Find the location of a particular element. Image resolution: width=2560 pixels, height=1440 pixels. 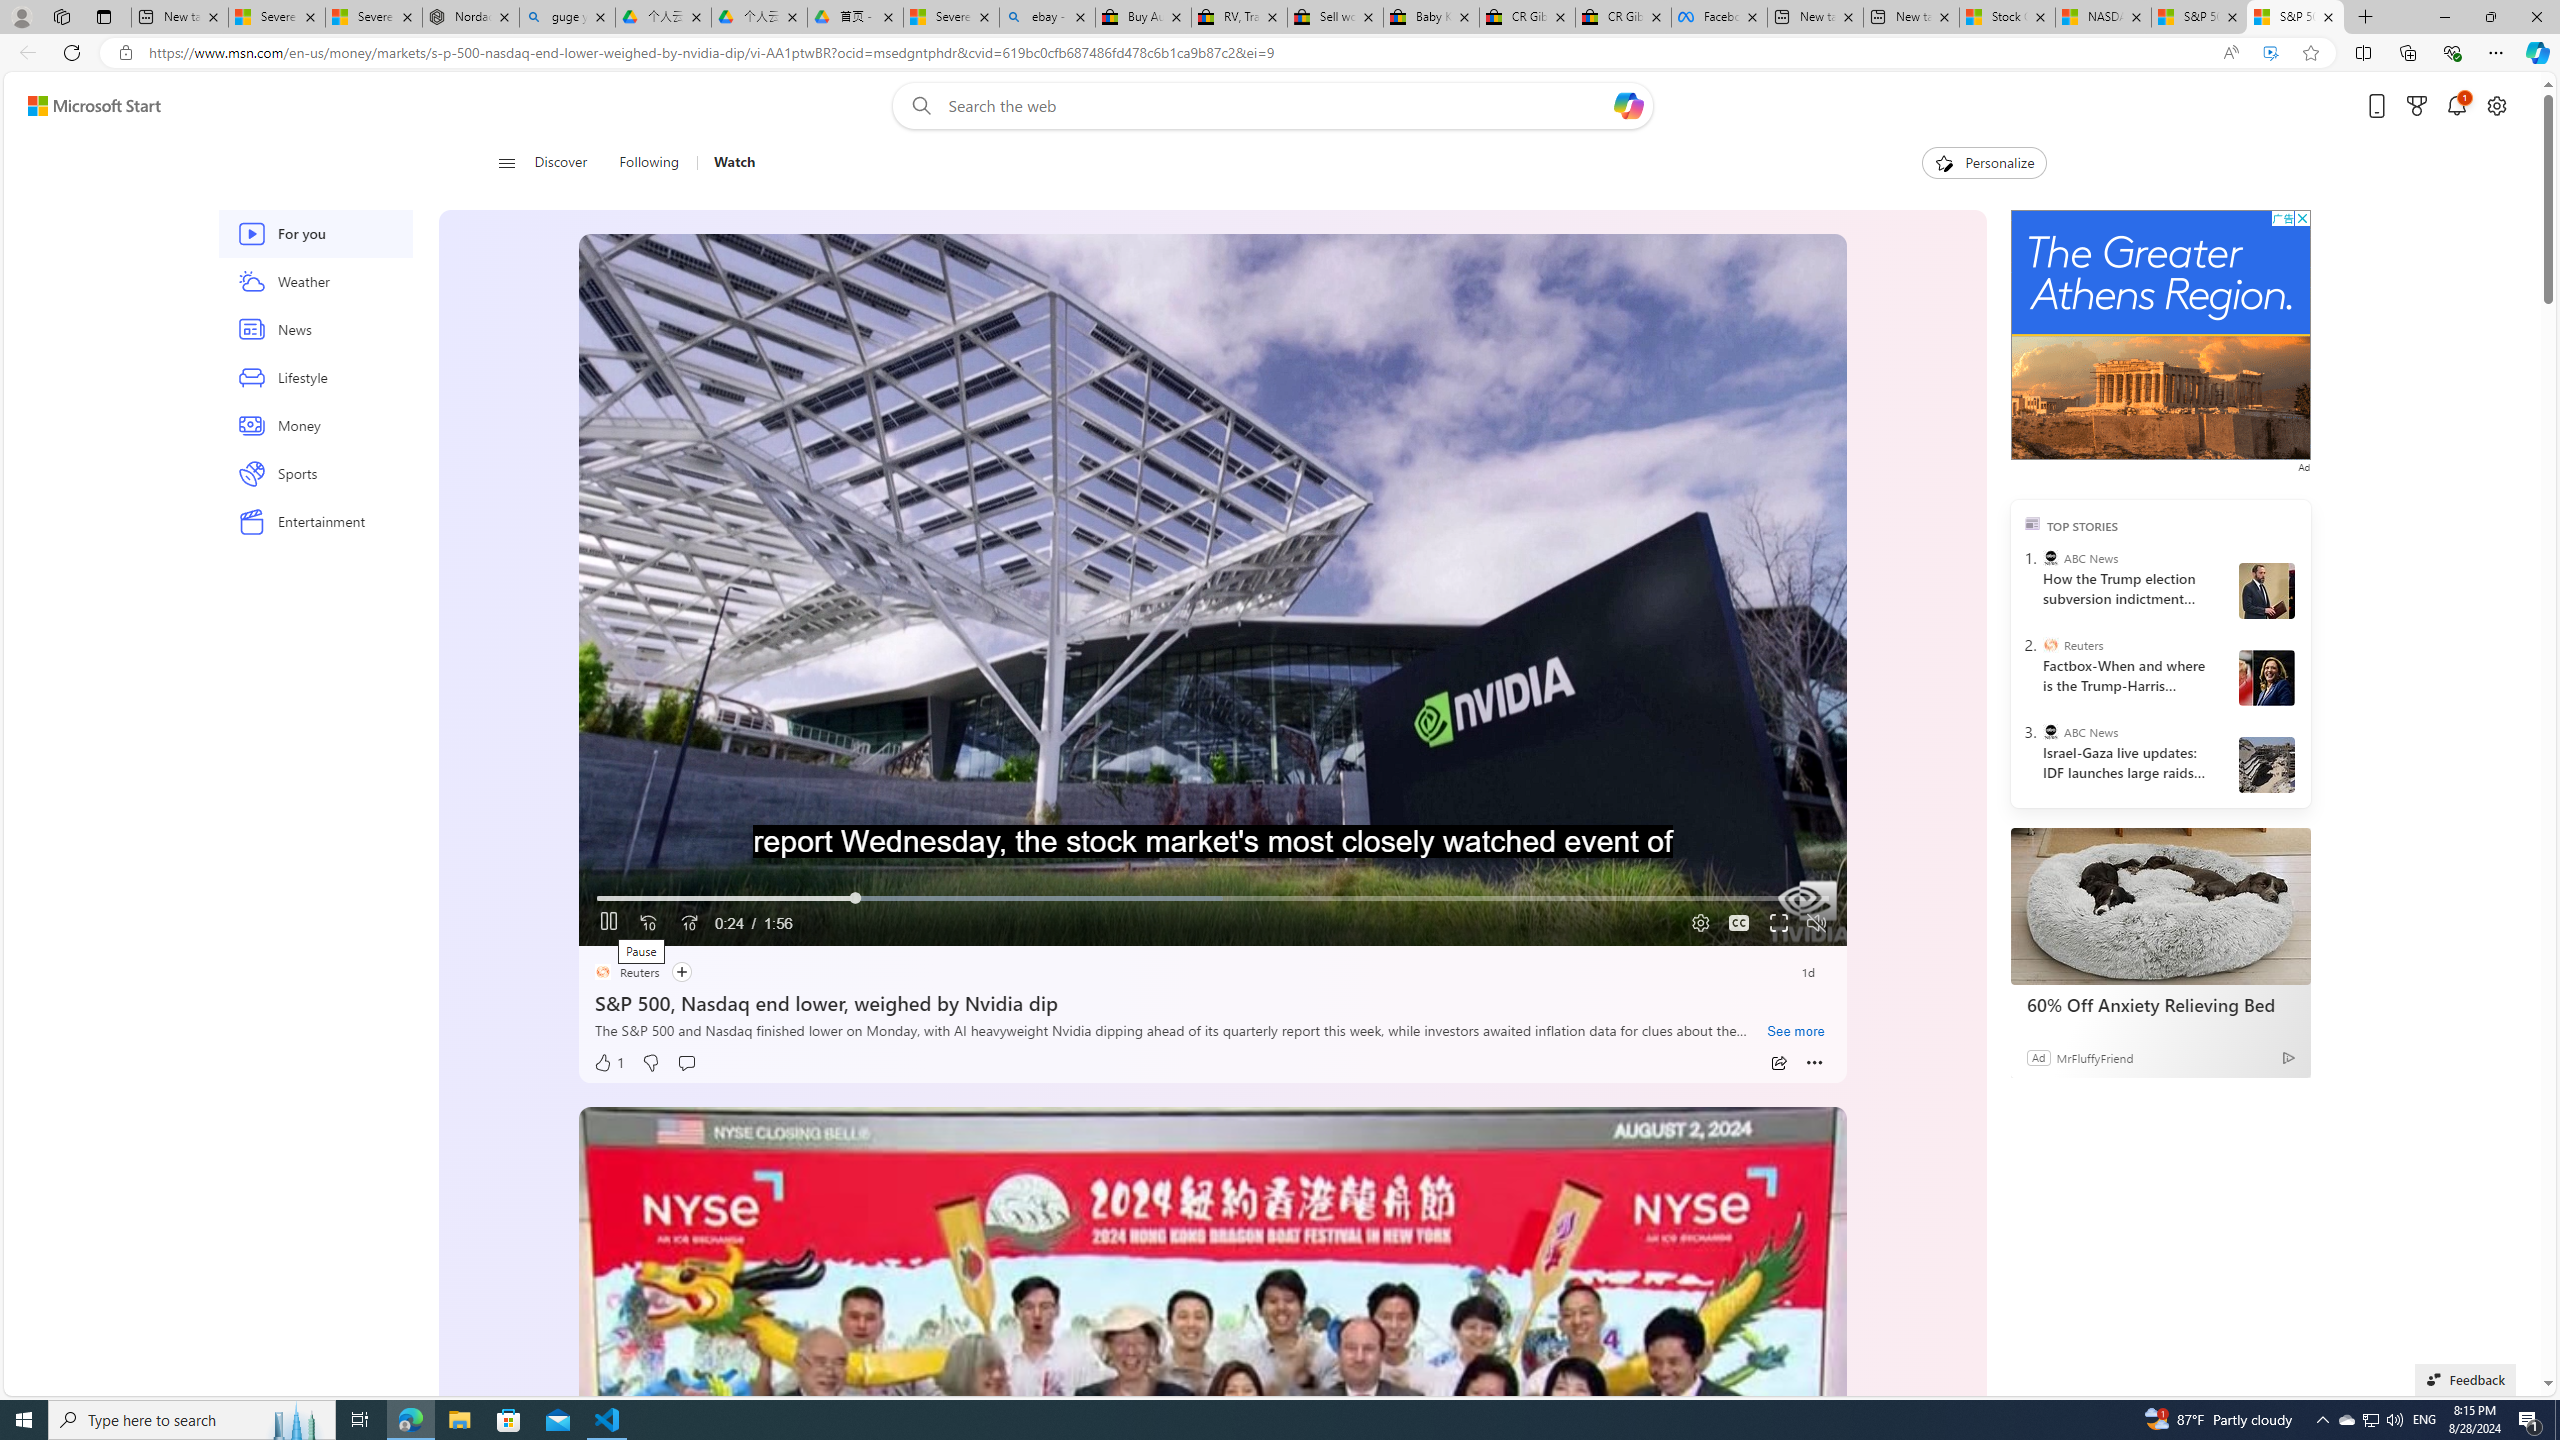

Web search is located at coordinates (916, 106).